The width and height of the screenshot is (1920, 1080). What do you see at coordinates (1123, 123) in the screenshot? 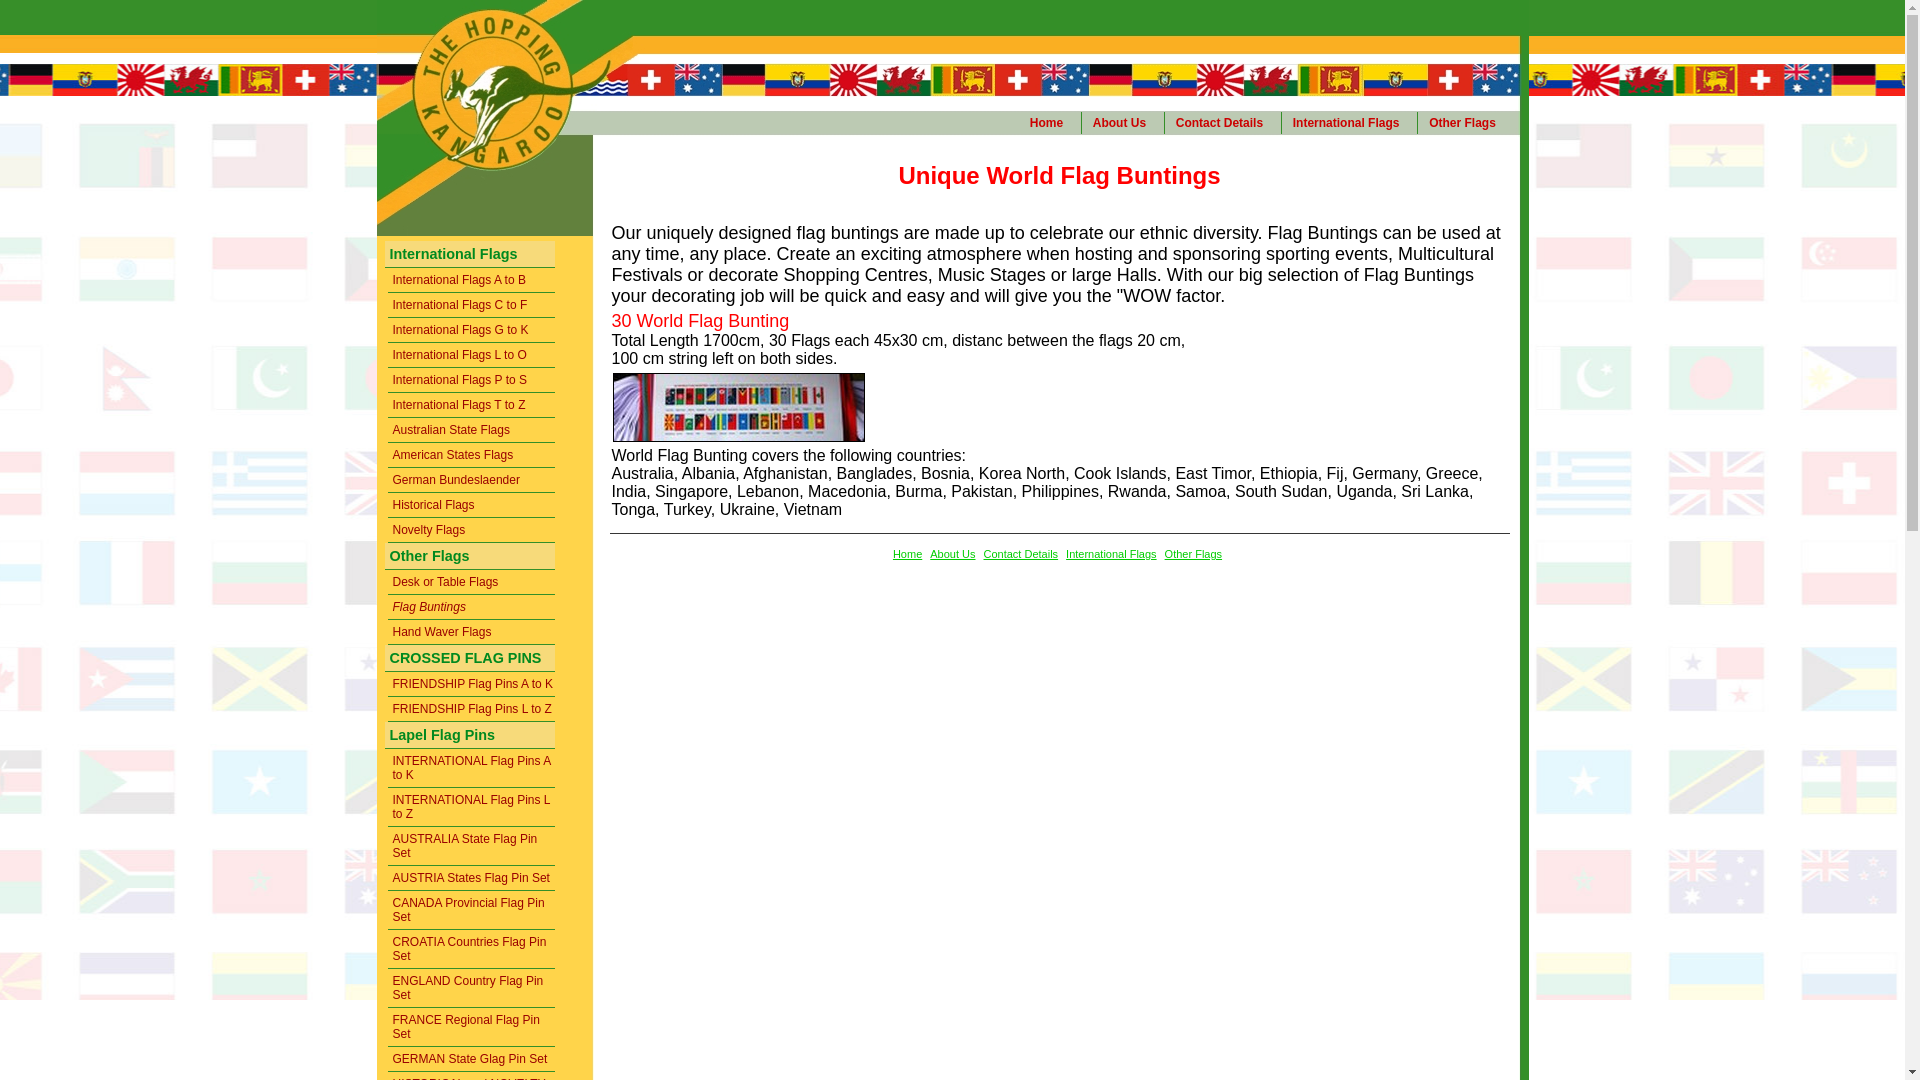
I see `About Us  ` at bounding box center [1123, 123].